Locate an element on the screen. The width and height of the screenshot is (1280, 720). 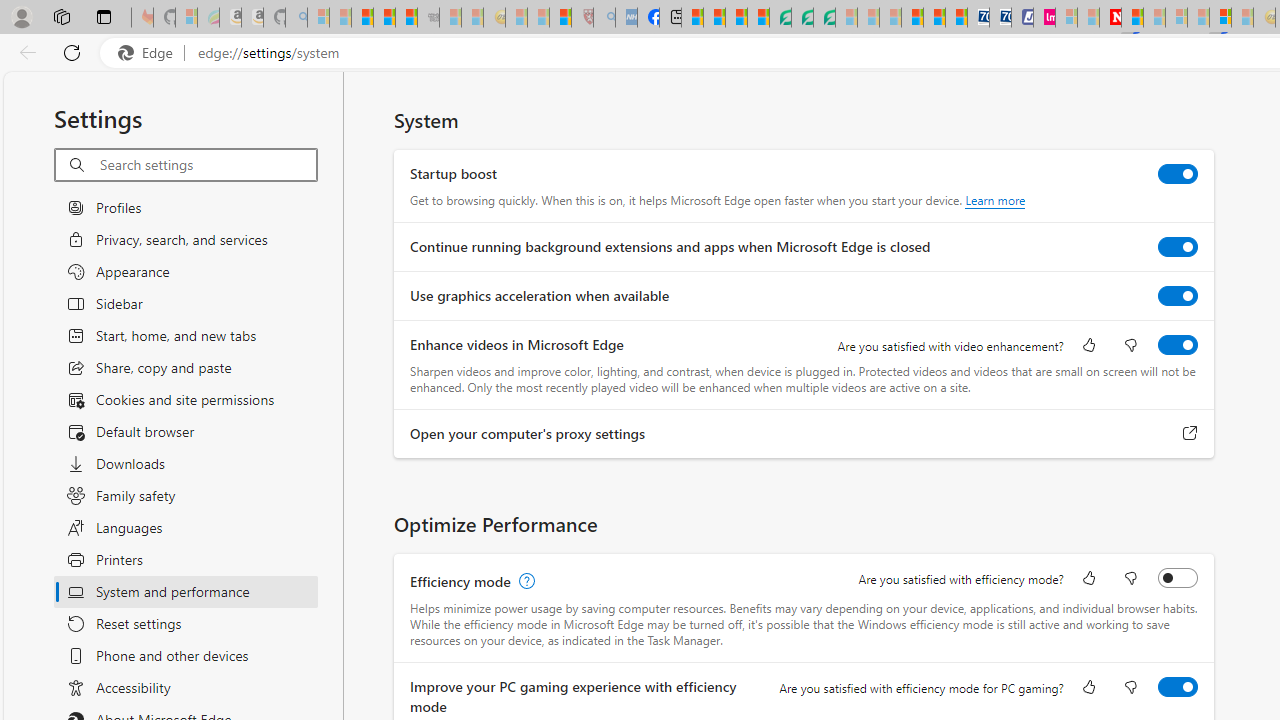
LendingTree - Compare Lenders is located at coordinates (780, 18).